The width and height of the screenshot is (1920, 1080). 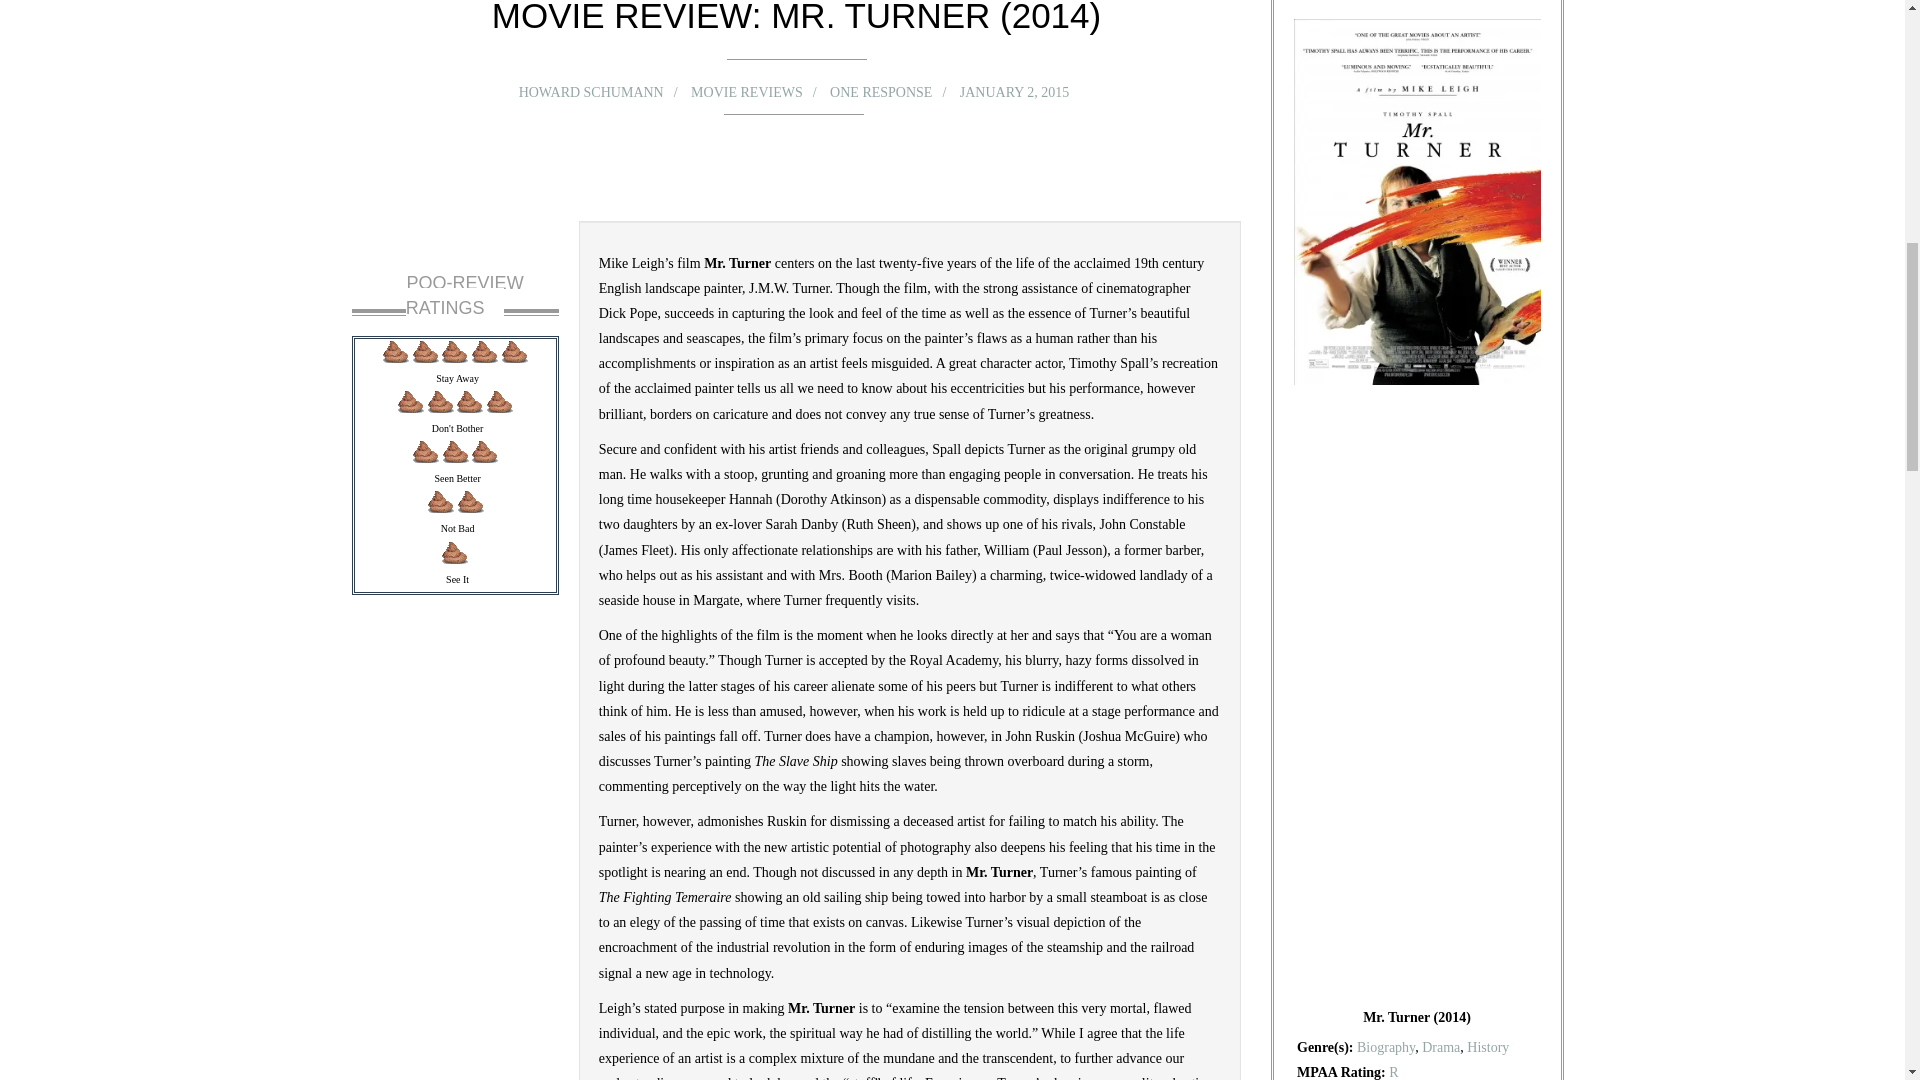 I want to click on MOVIE REVIEWS, so click(x=752, y=90).